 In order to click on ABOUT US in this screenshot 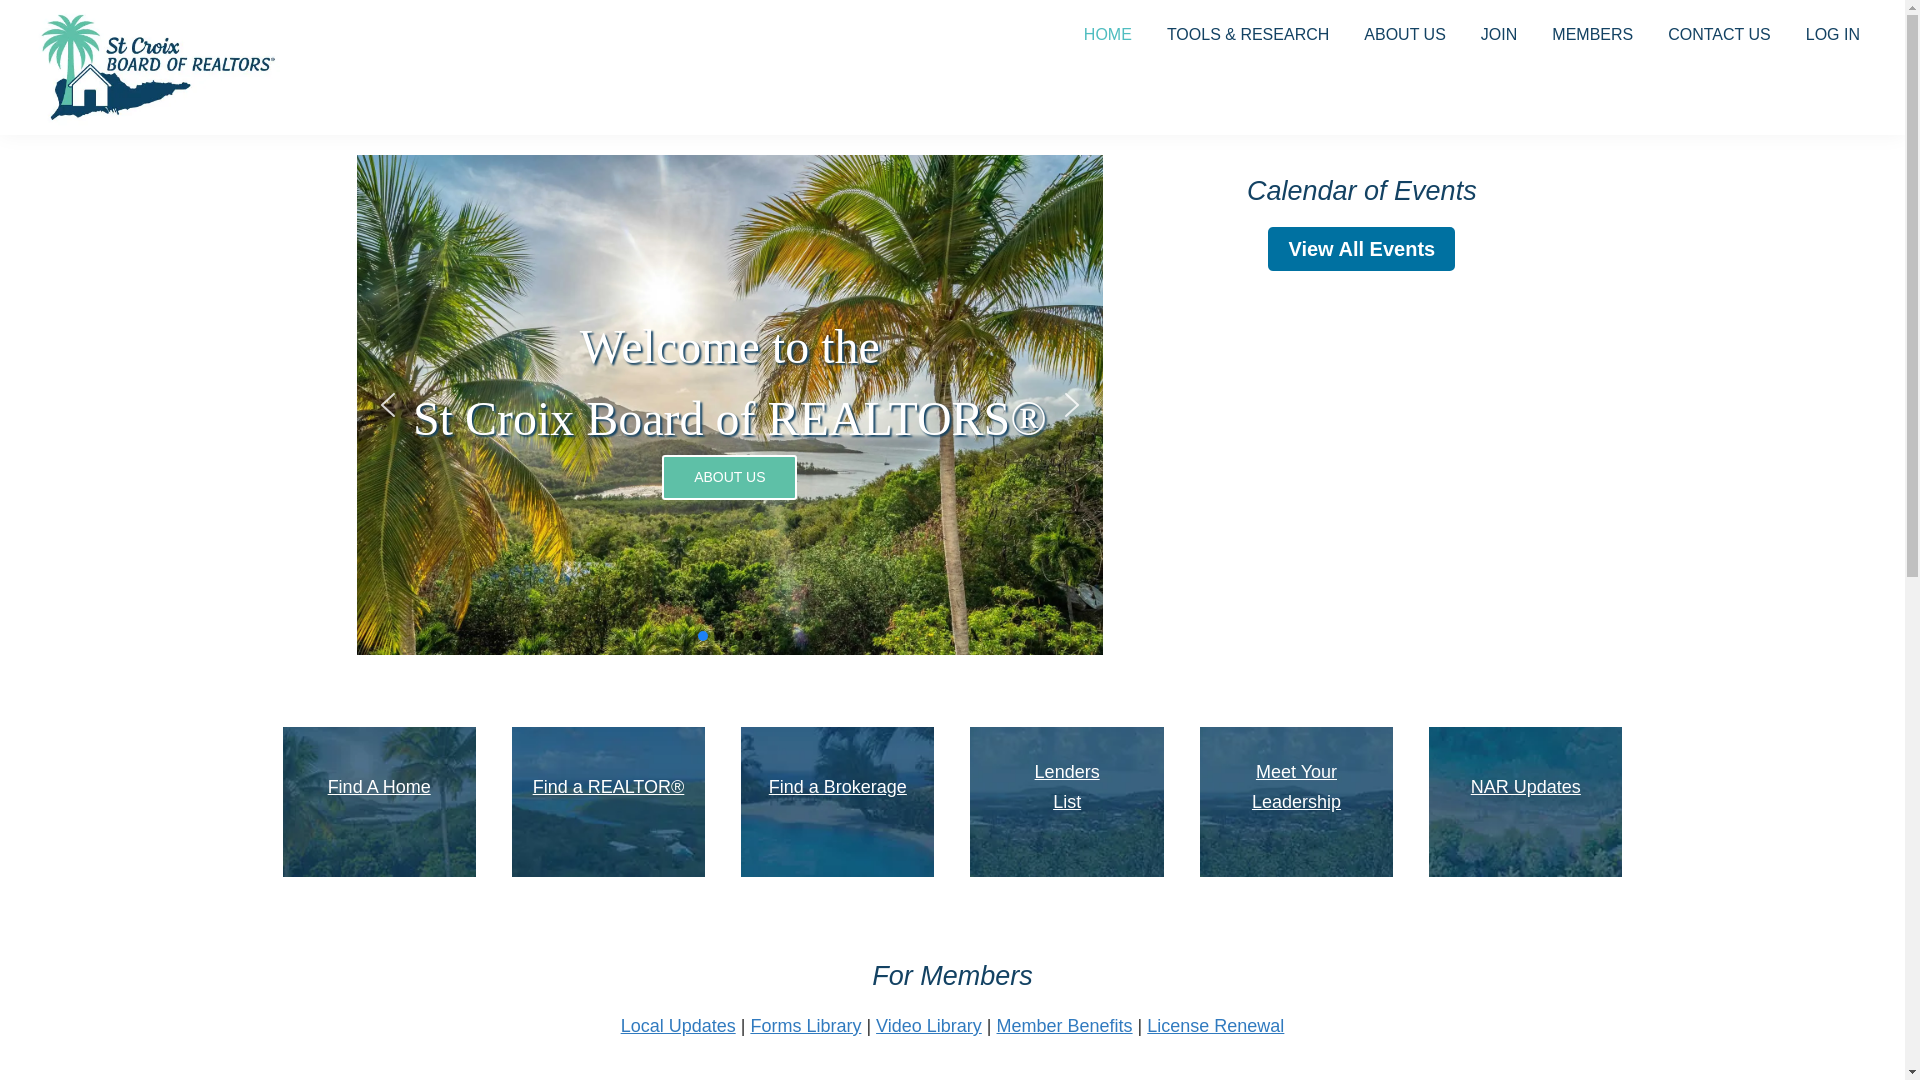, I will do `click(729, 476)`.